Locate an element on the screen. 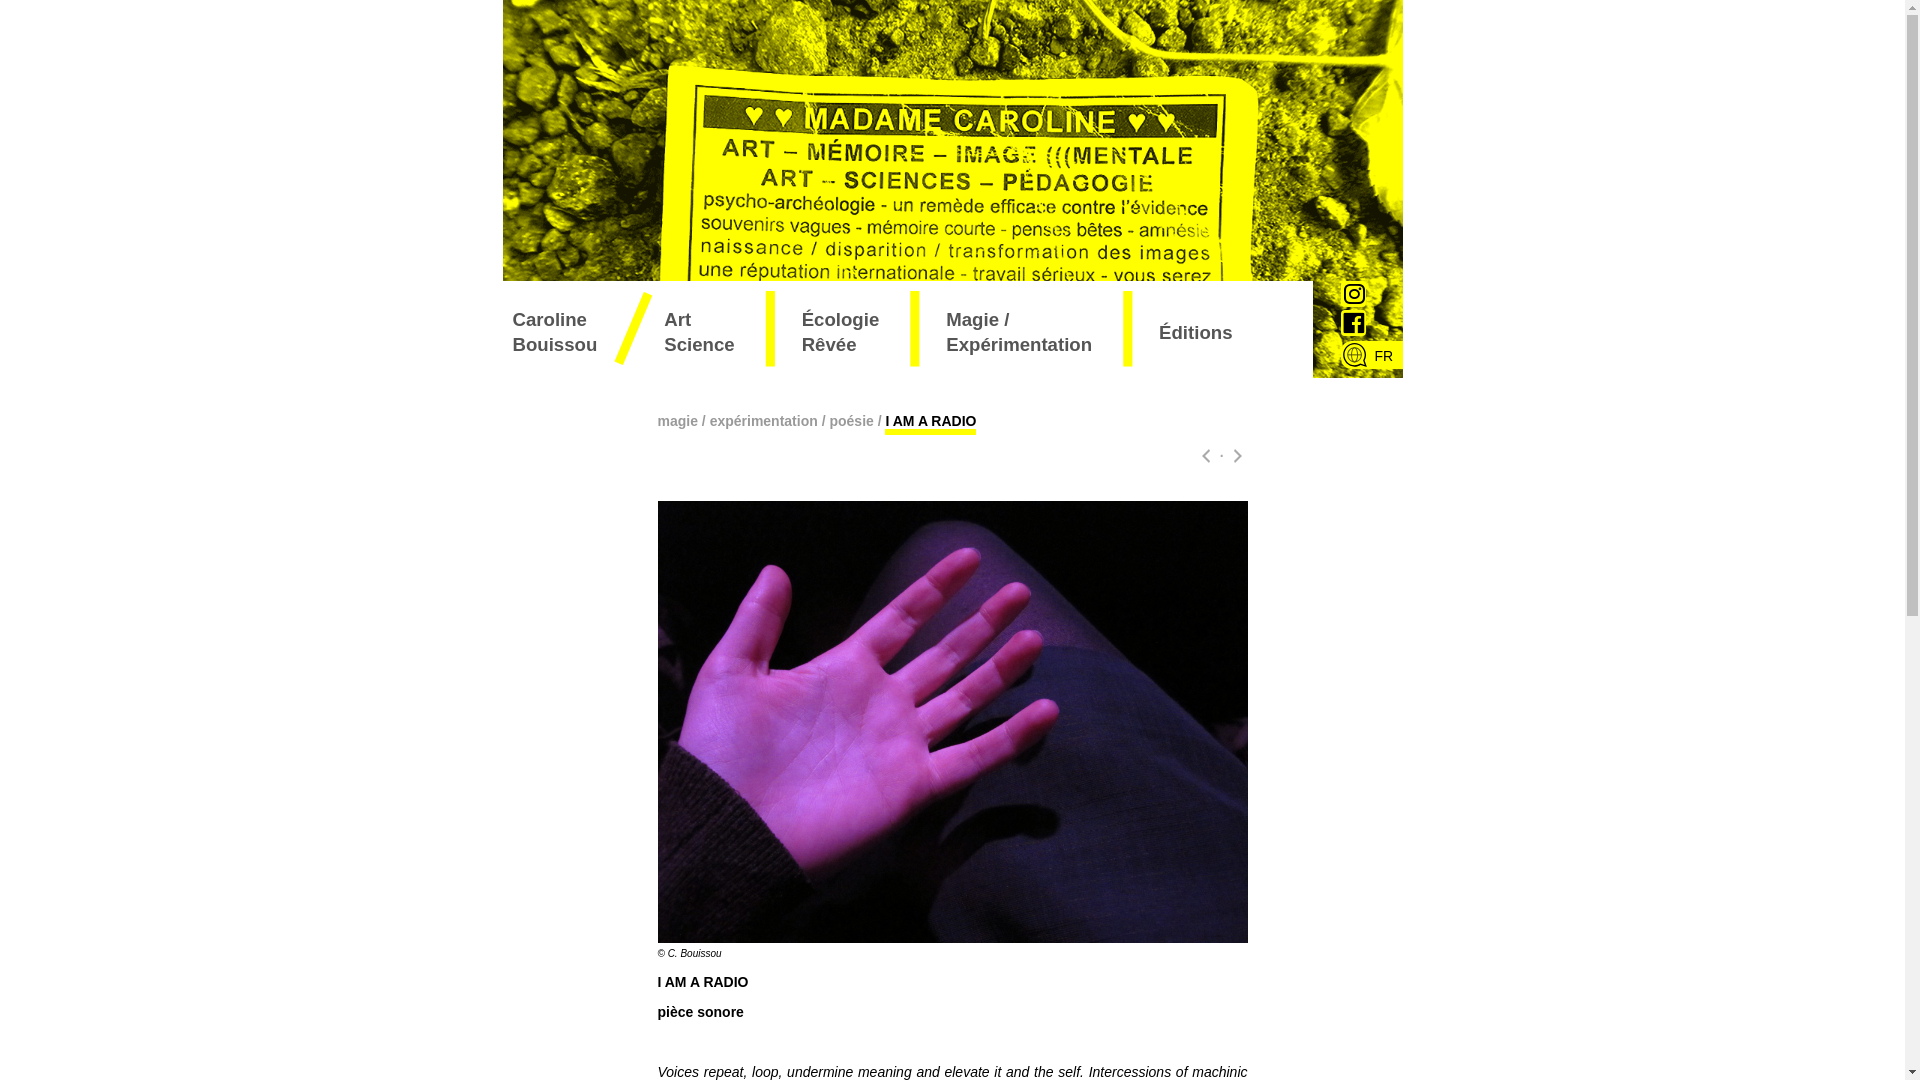 The width and height of the screenshot is (1920, 1080). Art Science is located at coordinates (703, 332).